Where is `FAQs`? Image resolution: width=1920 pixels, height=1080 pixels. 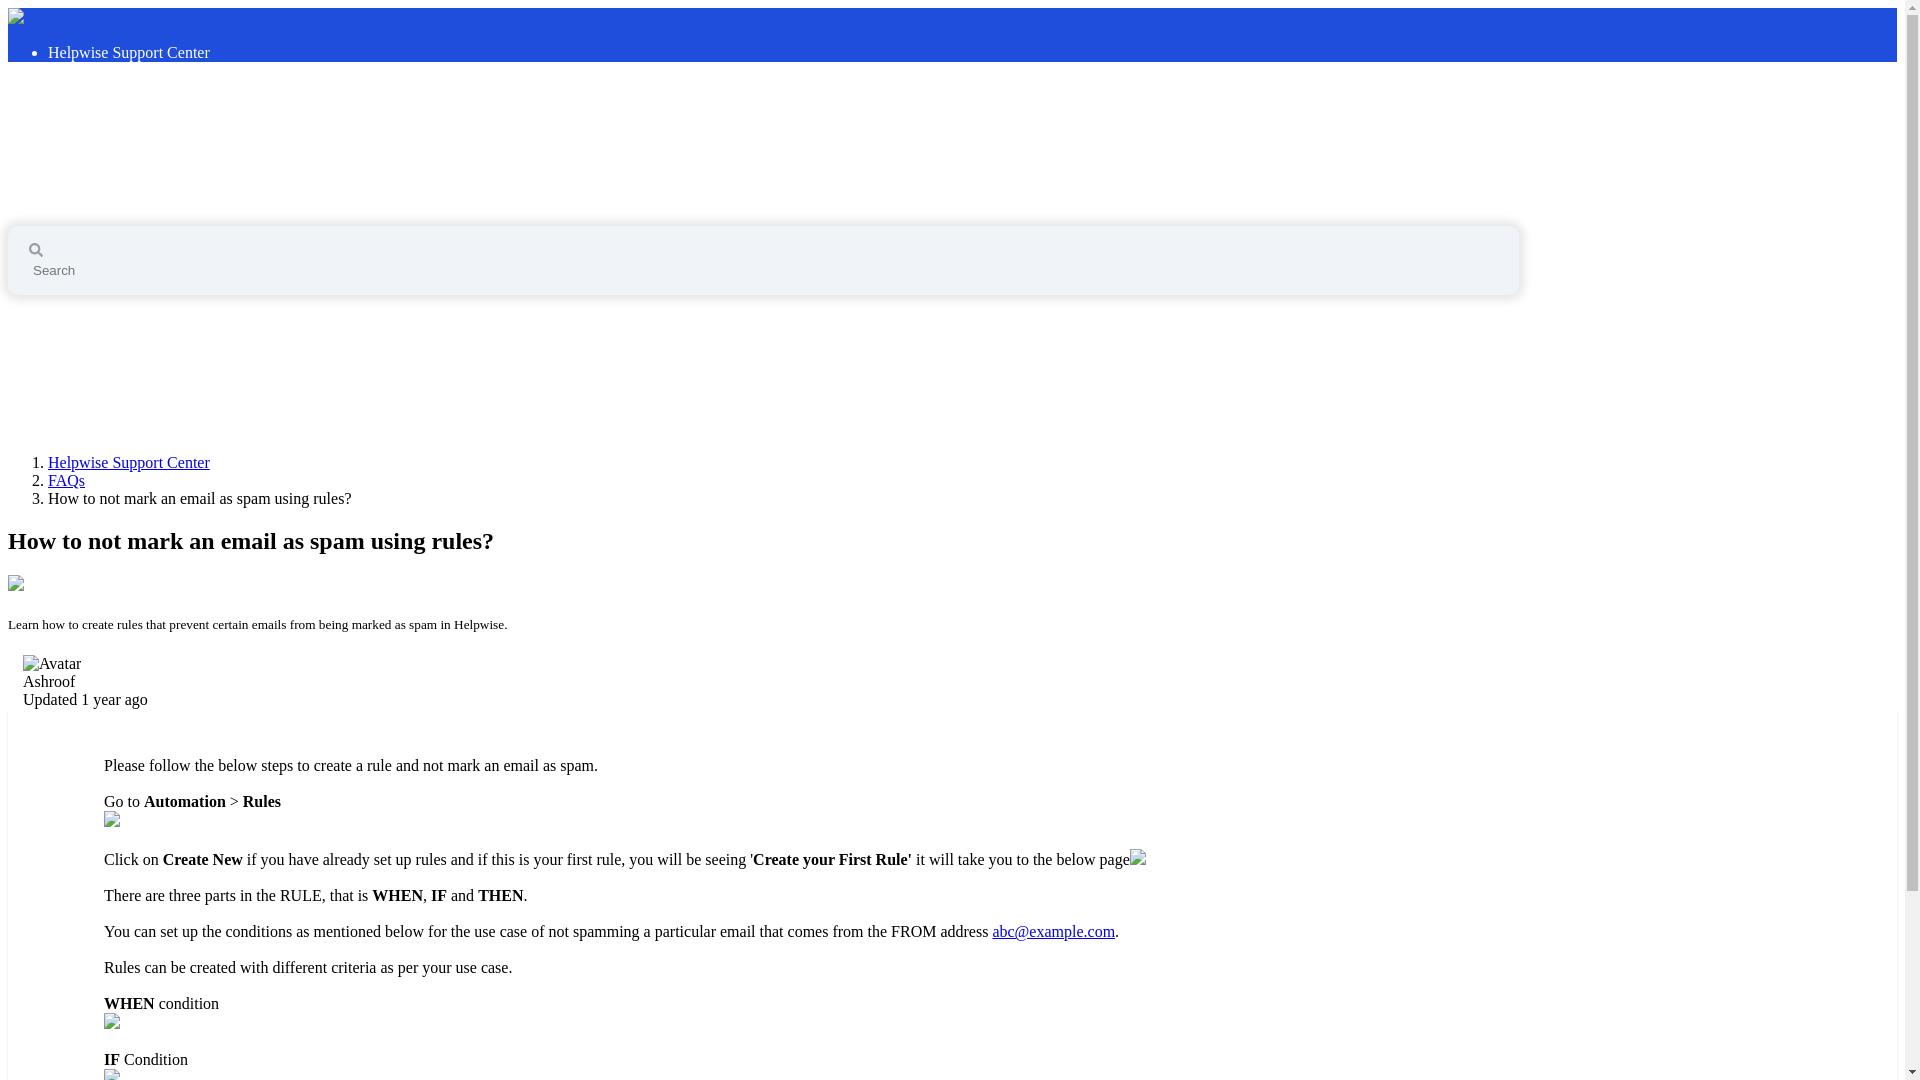 FAQs is located at coordinates (66, 480).